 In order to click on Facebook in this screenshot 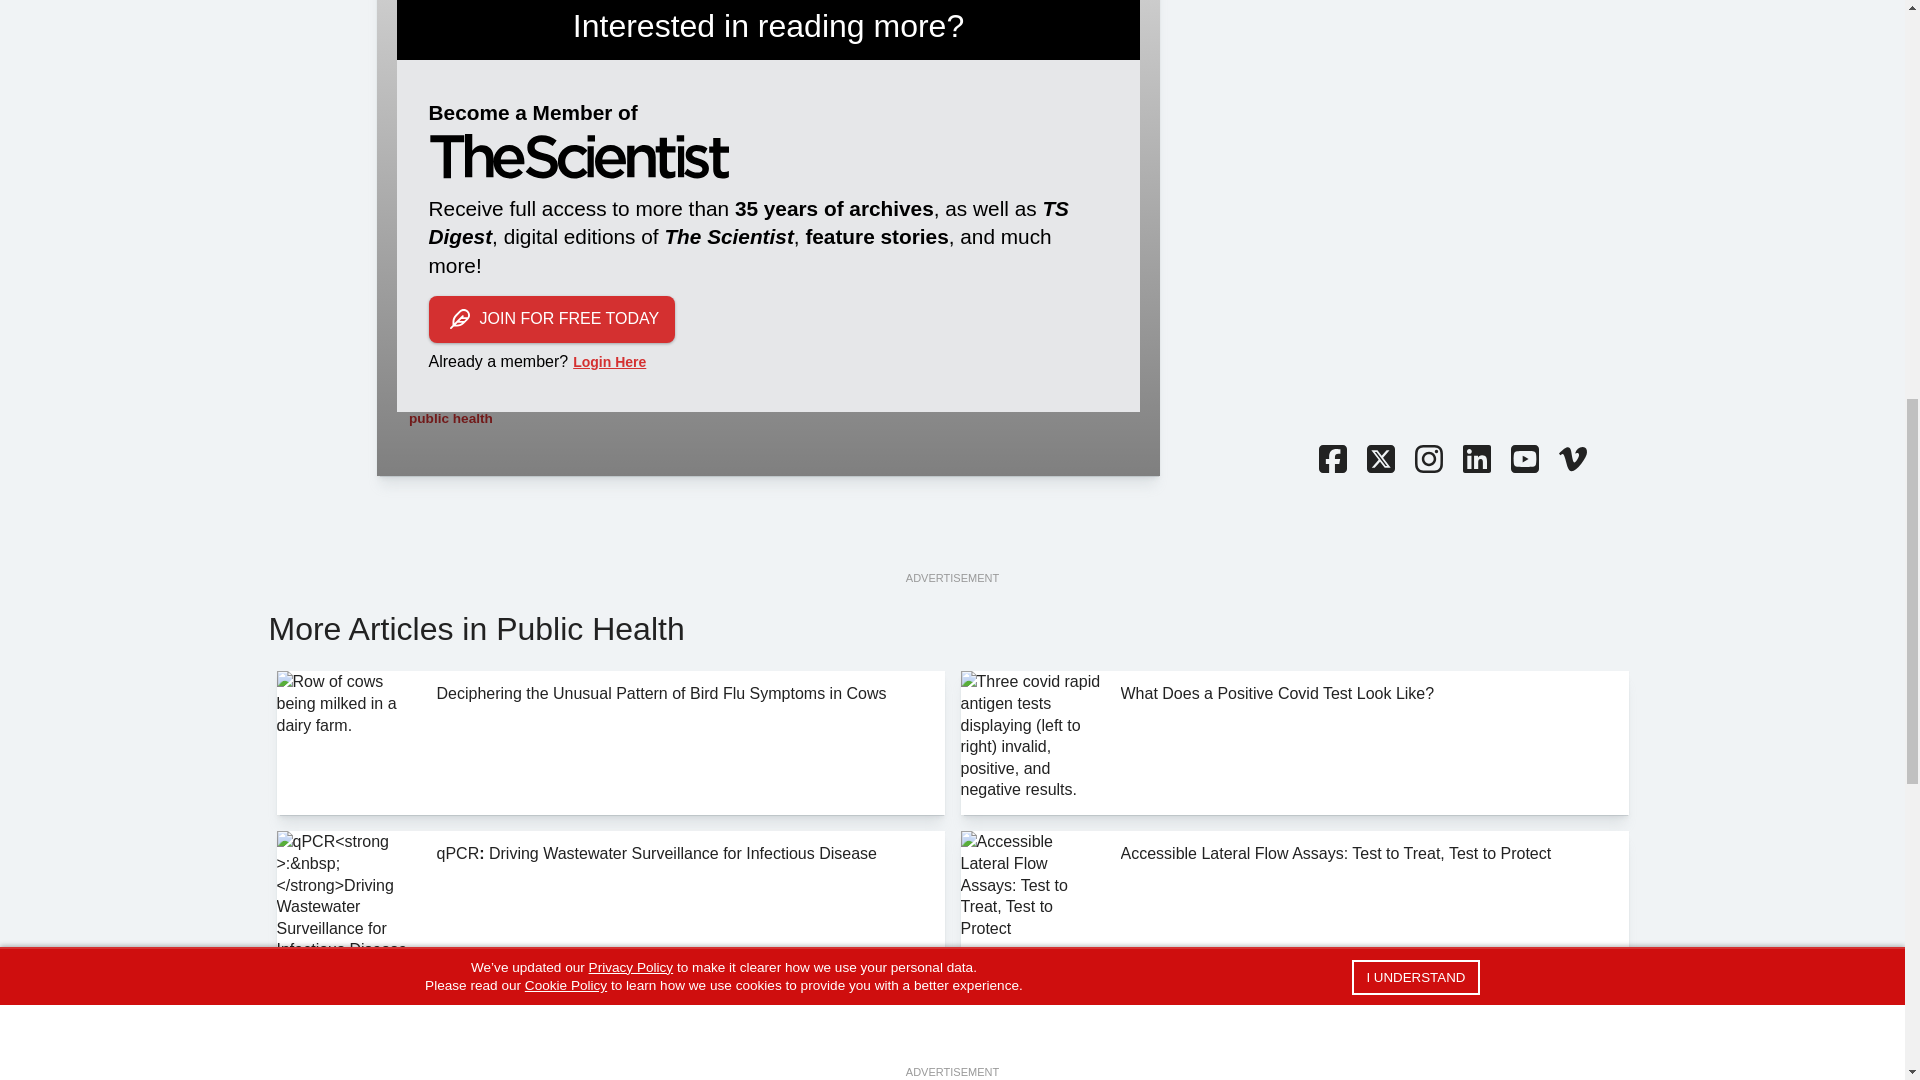, I will do `click(1331, 461)`.